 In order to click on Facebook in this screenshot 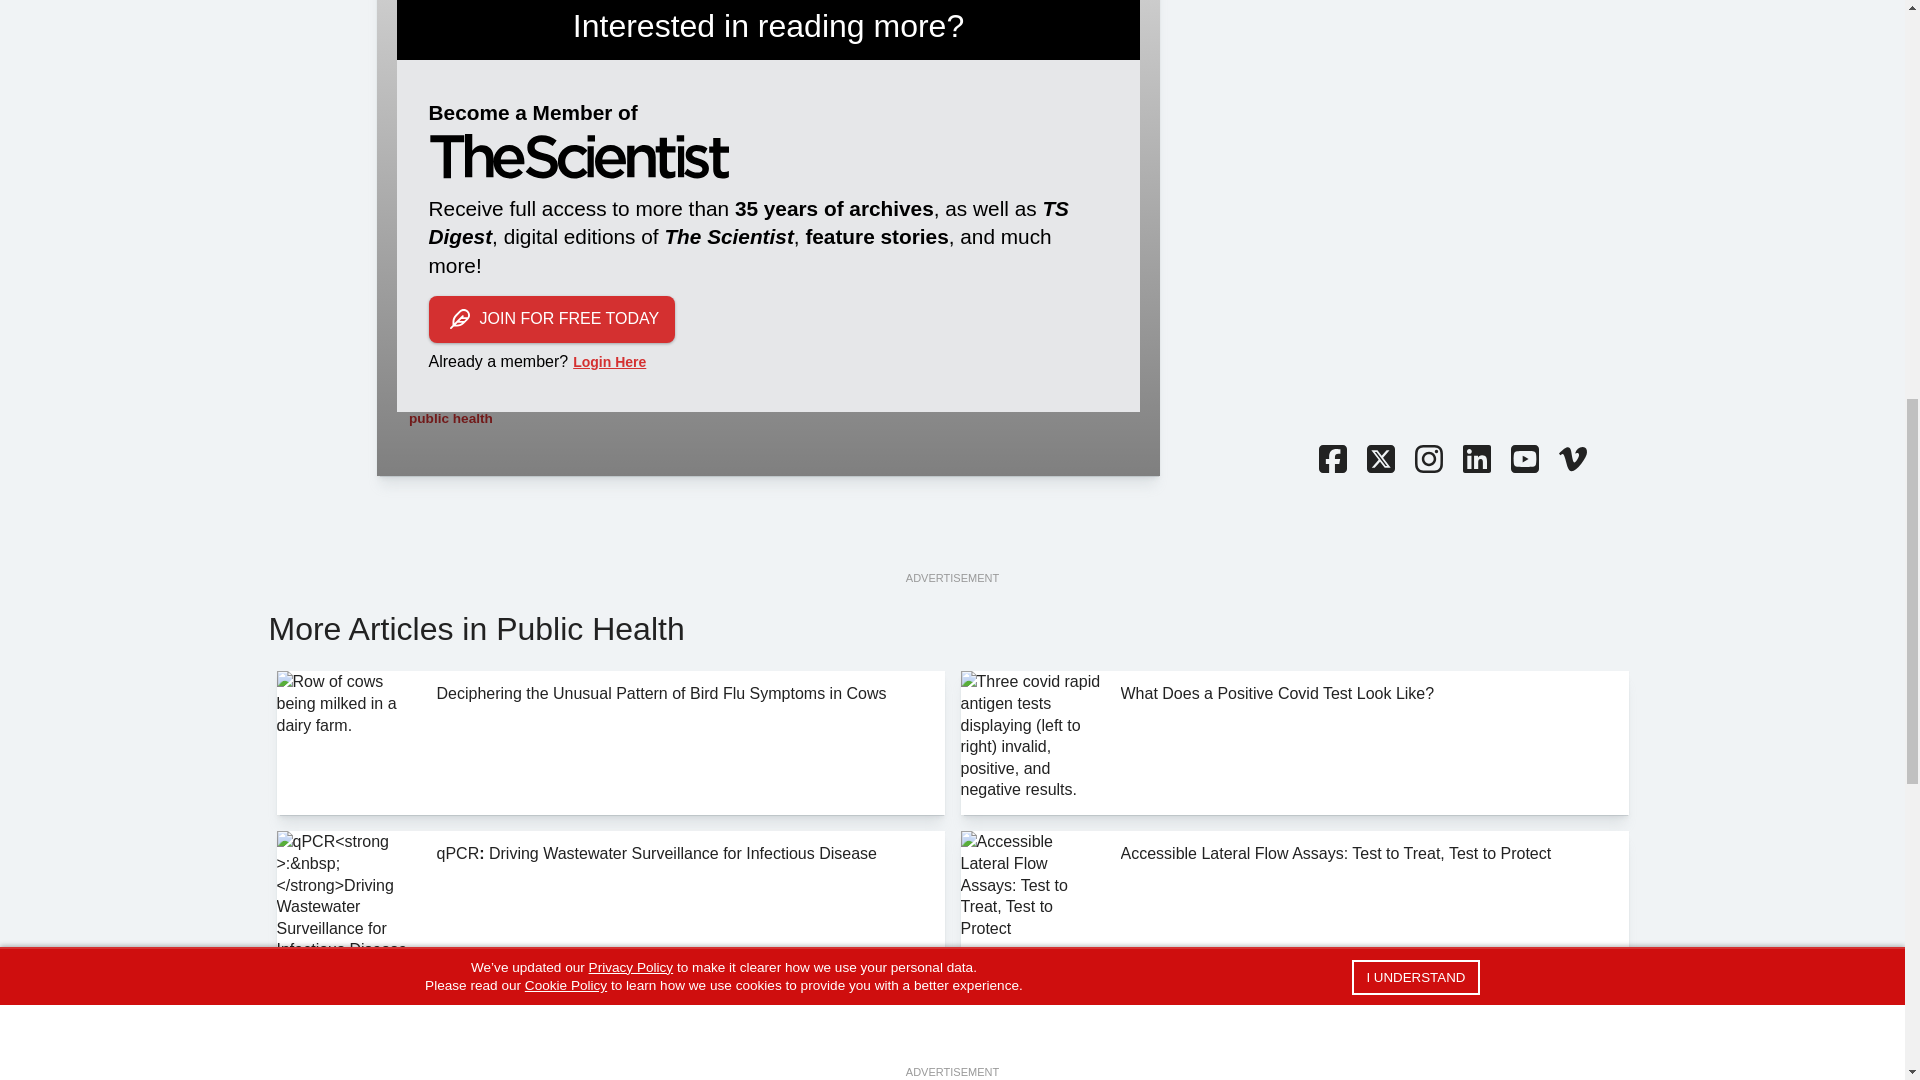, I will do `click(1331, 461)`.